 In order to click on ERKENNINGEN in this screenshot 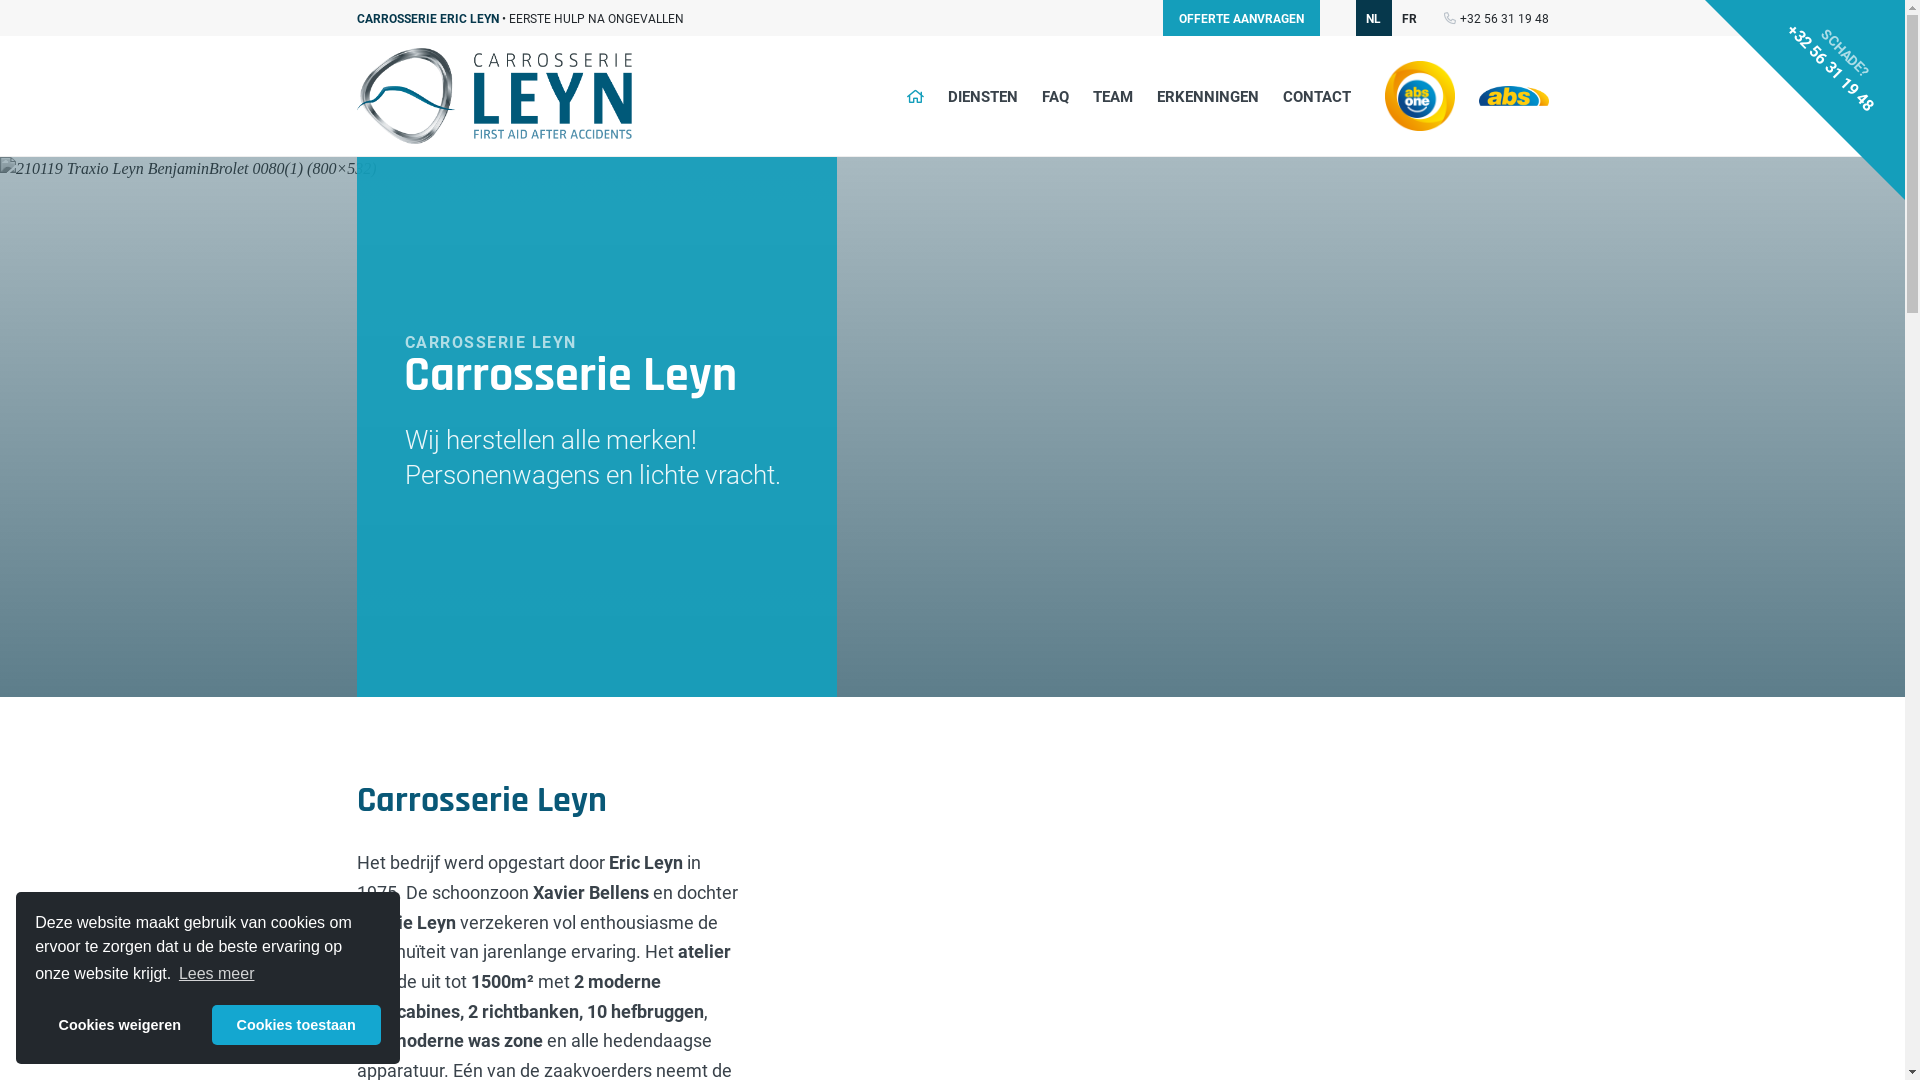, I will do `click(1207, 96)`.